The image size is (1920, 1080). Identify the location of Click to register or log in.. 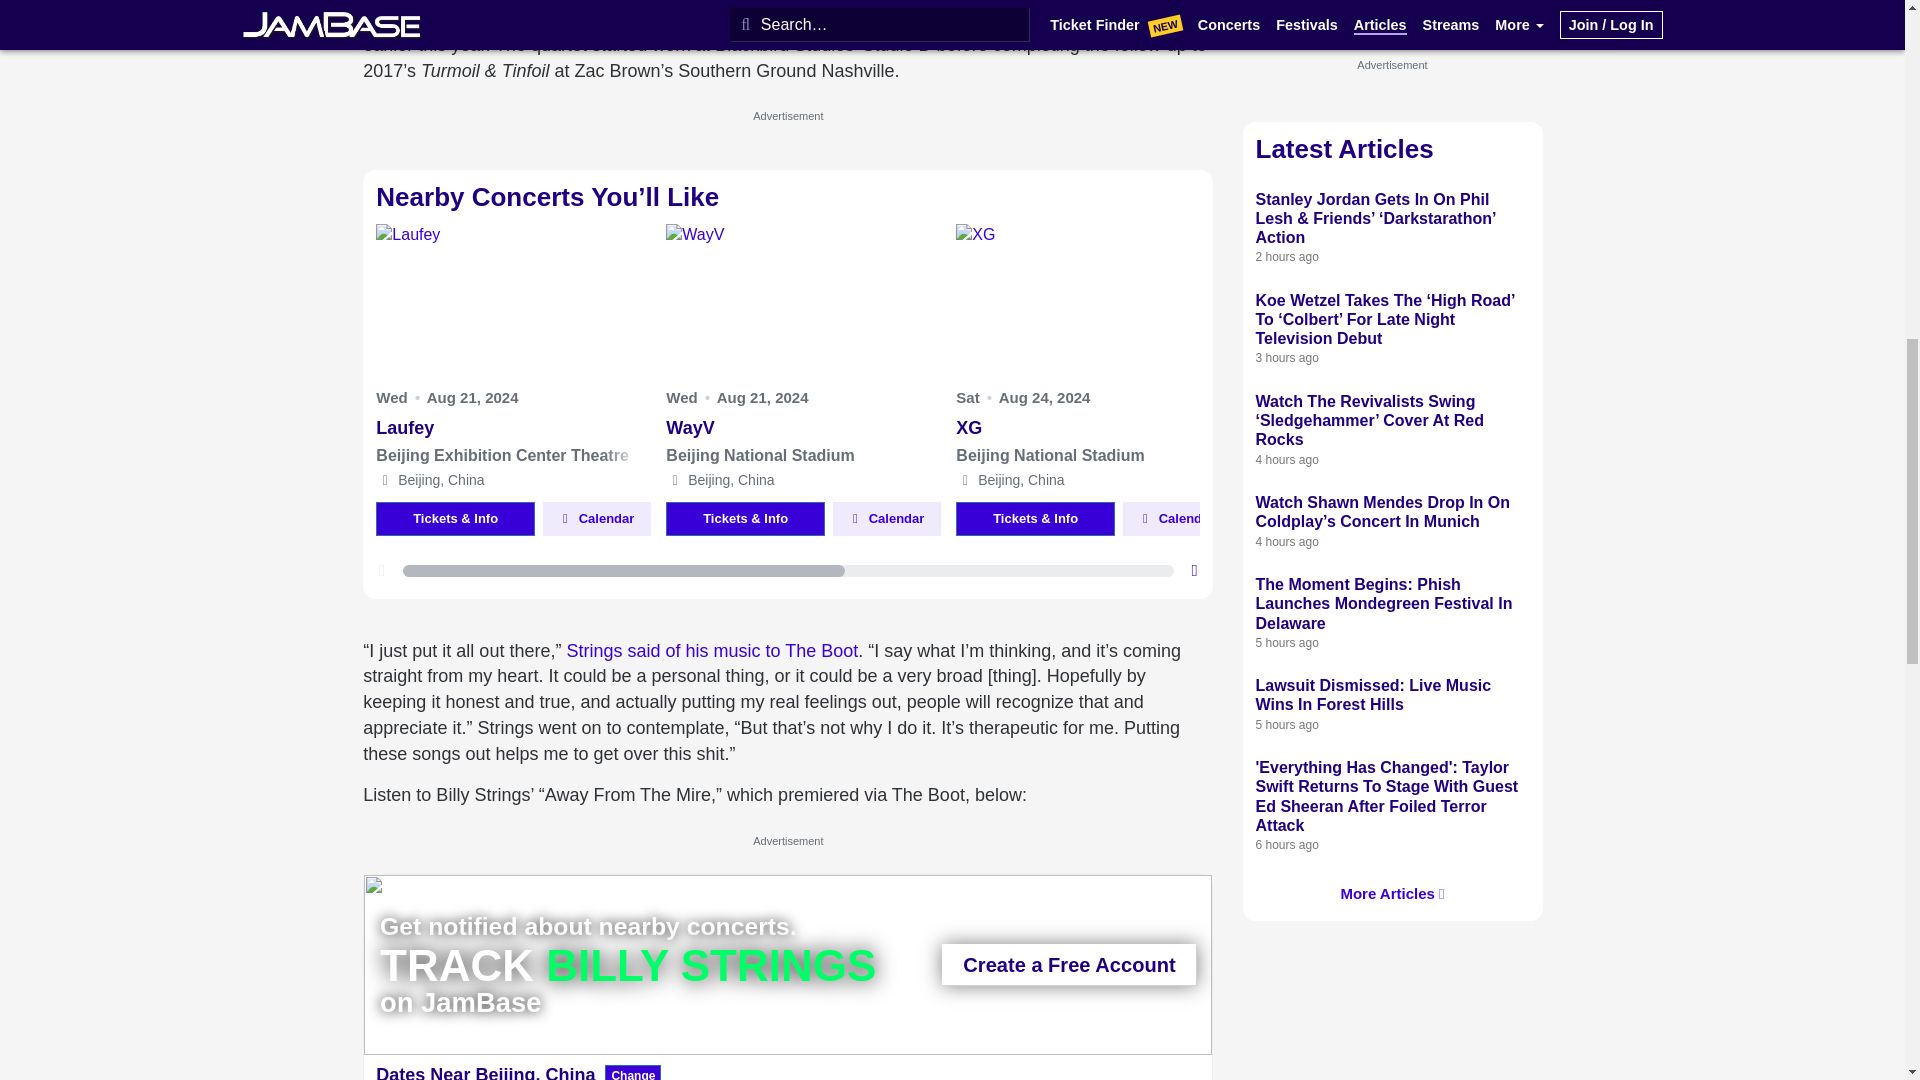
(596, 518).